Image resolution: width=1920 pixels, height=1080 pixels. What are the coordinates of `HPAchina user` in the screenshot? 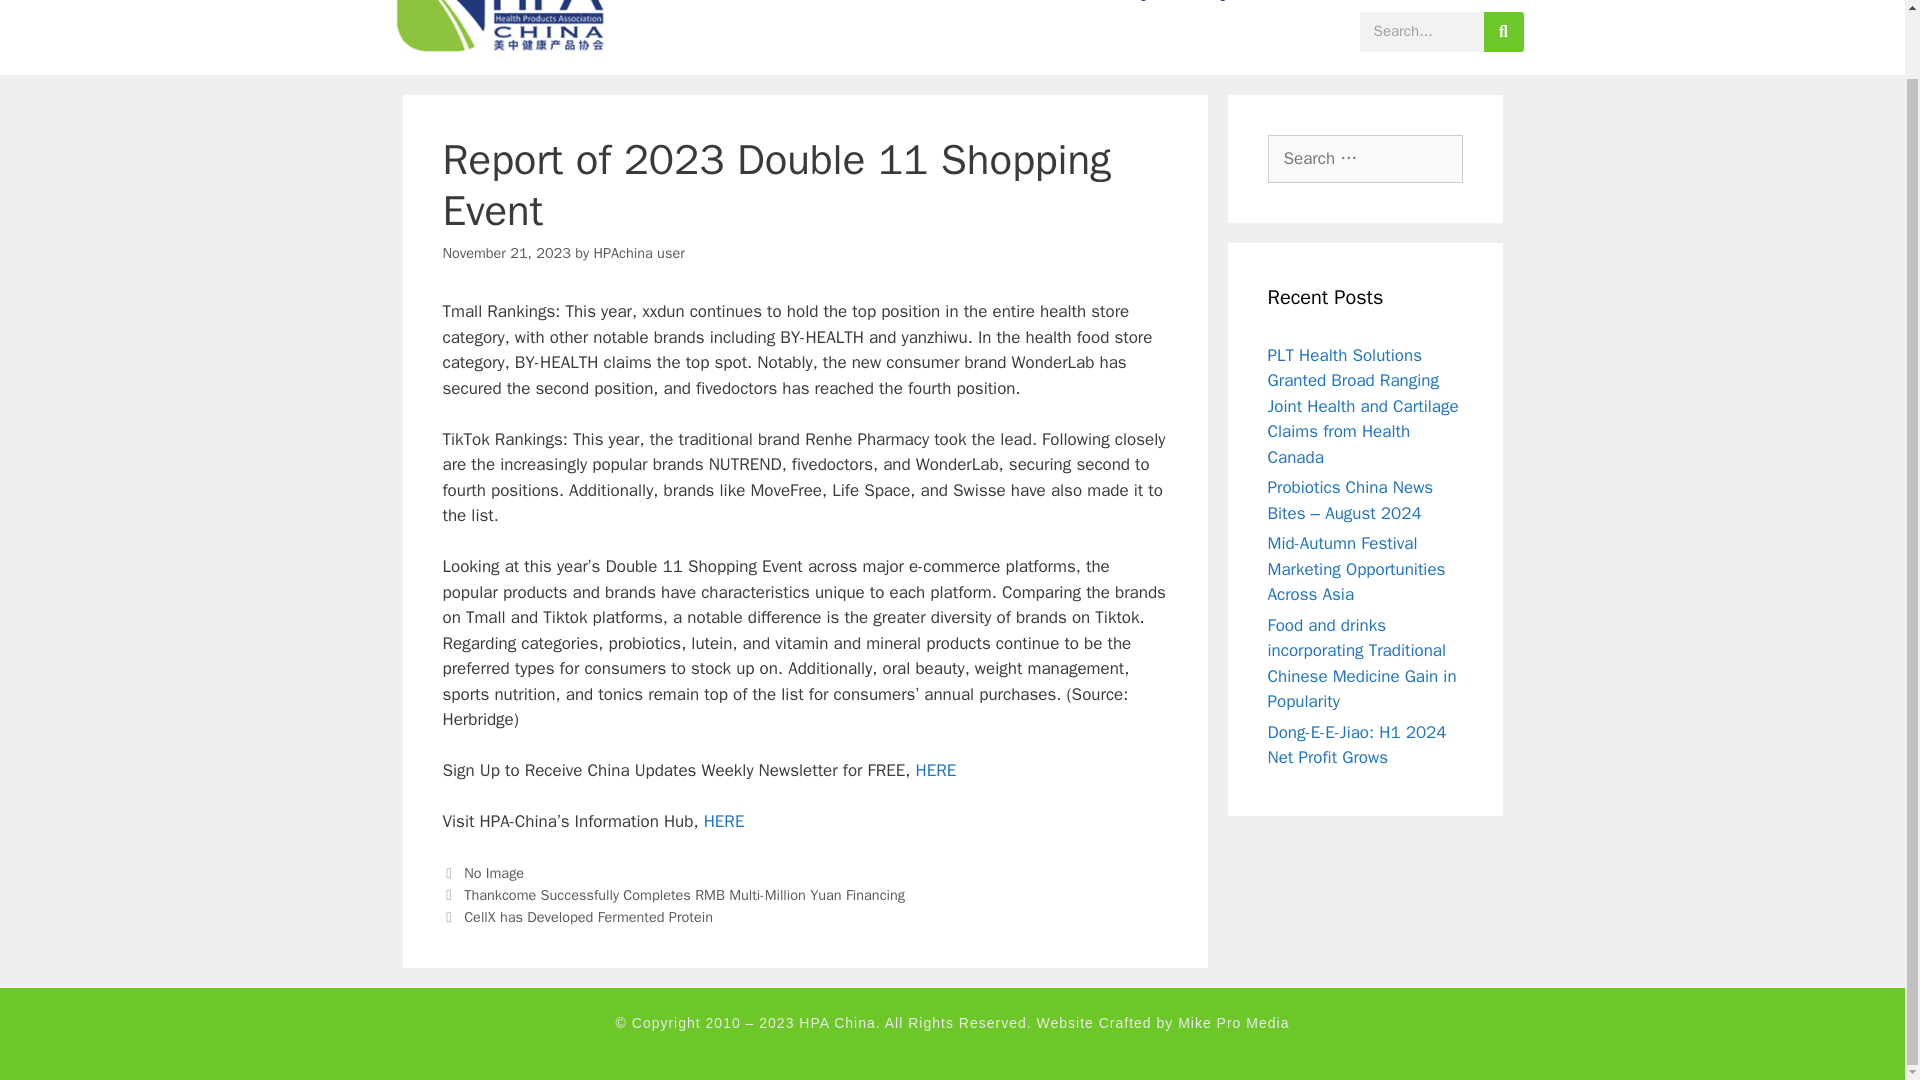 It's located at (638, 253).